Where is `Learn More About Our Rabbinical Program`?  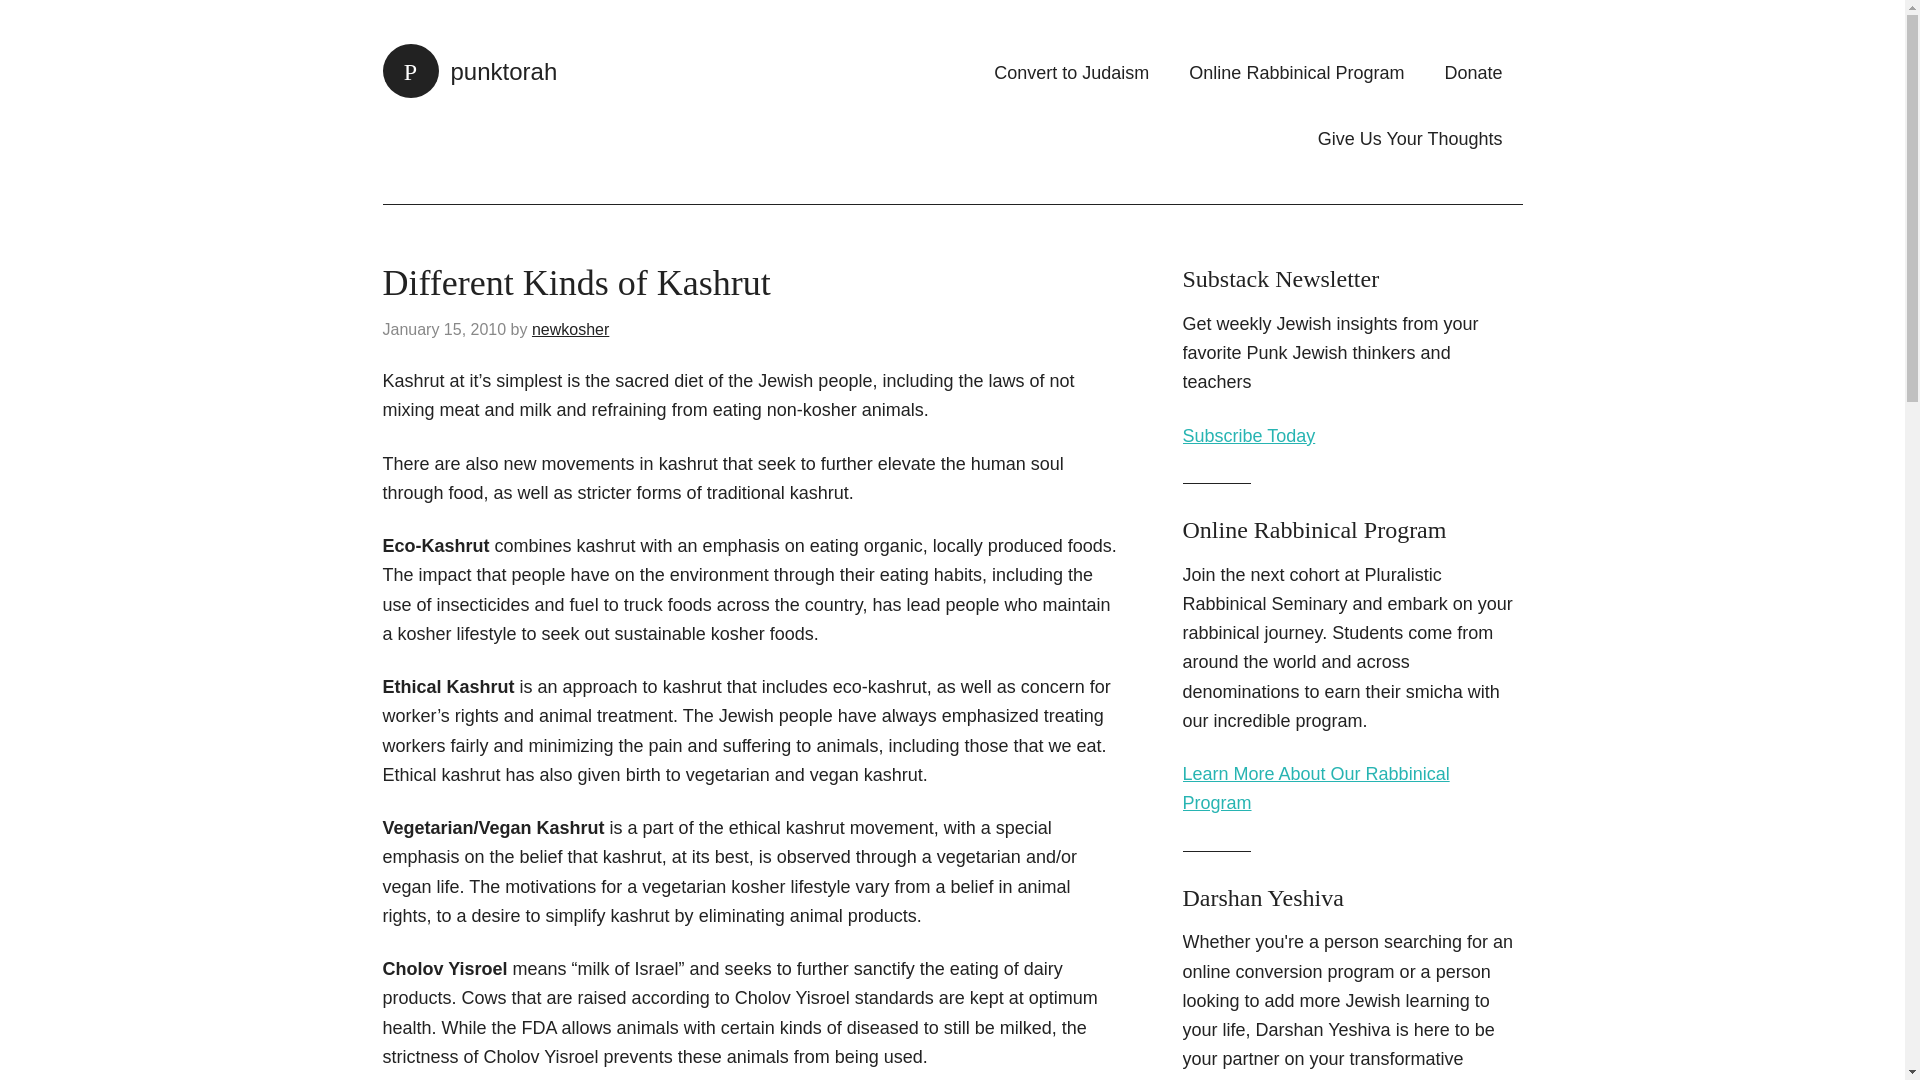
Learn More About Our Rabbinical Program is located at coordinates (1316, 788).